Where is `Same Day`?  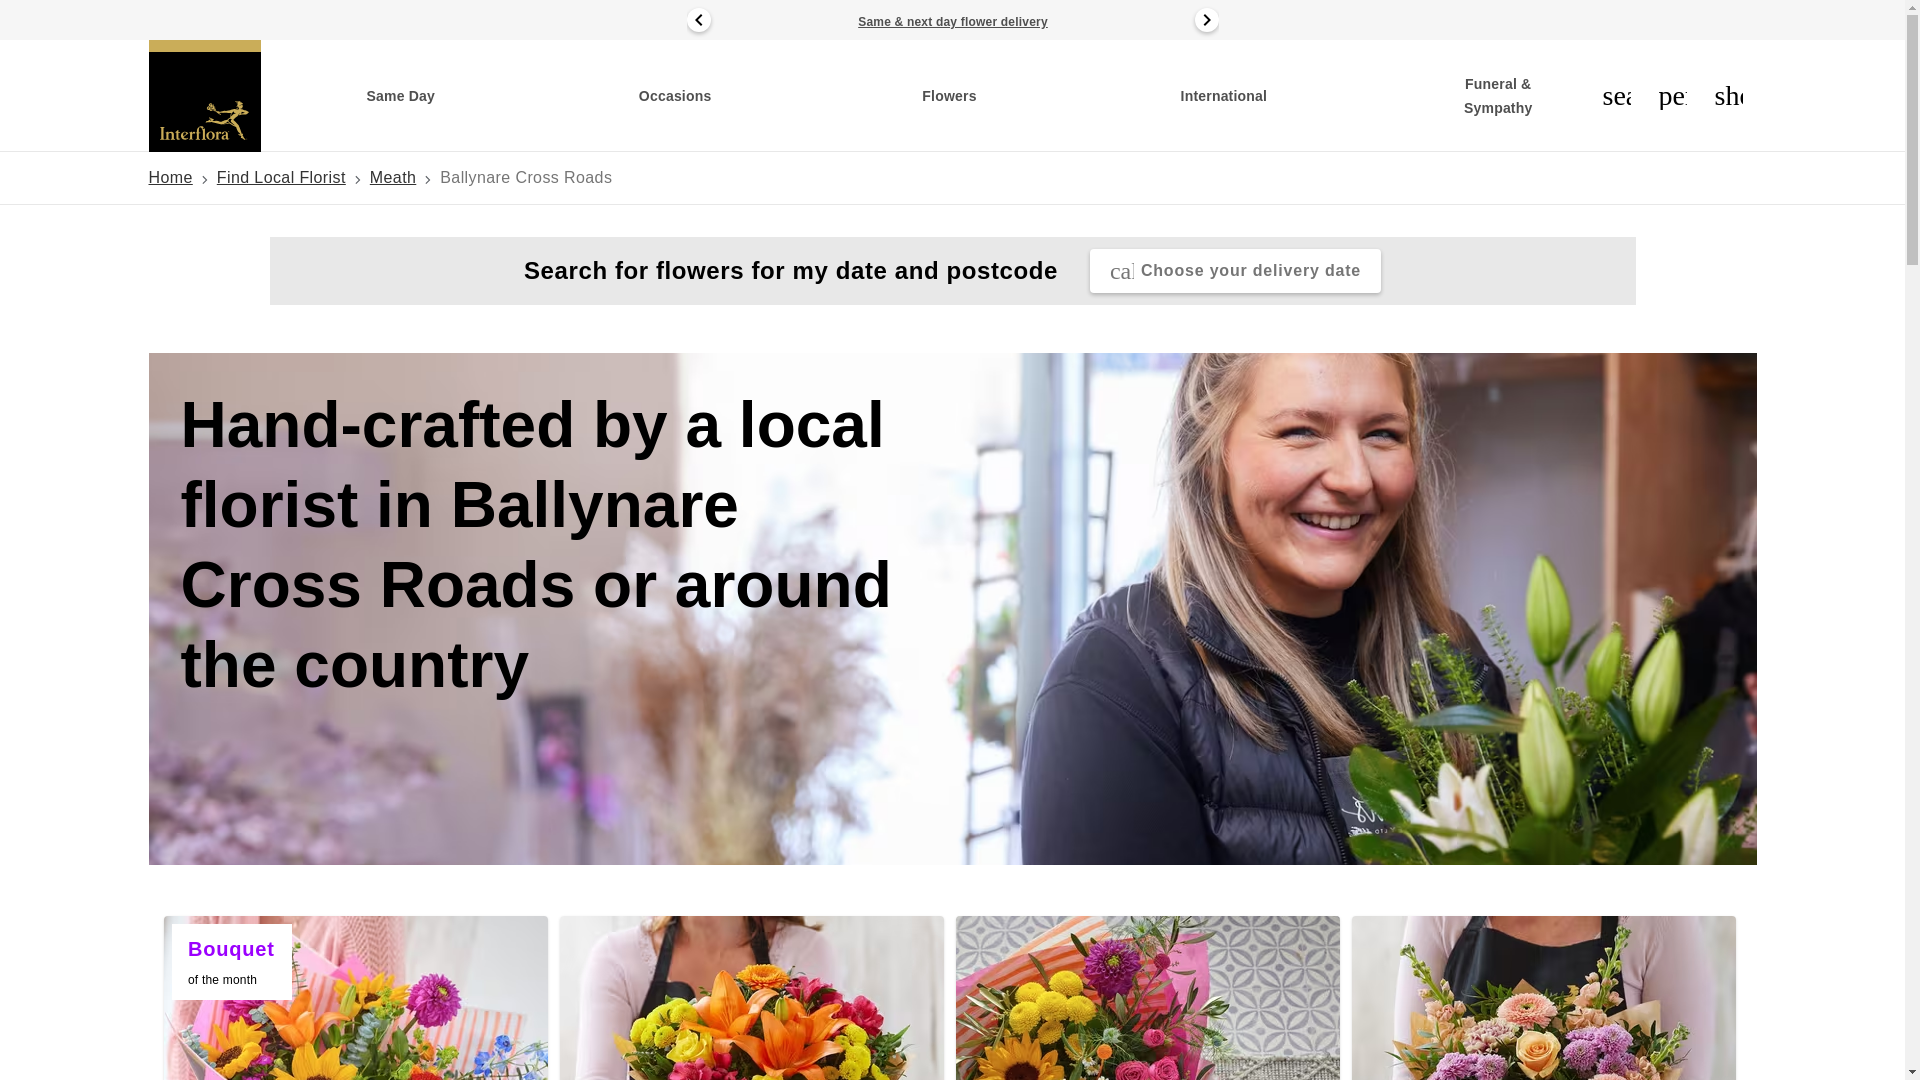
Same Day is located at coordinates (400, 96).